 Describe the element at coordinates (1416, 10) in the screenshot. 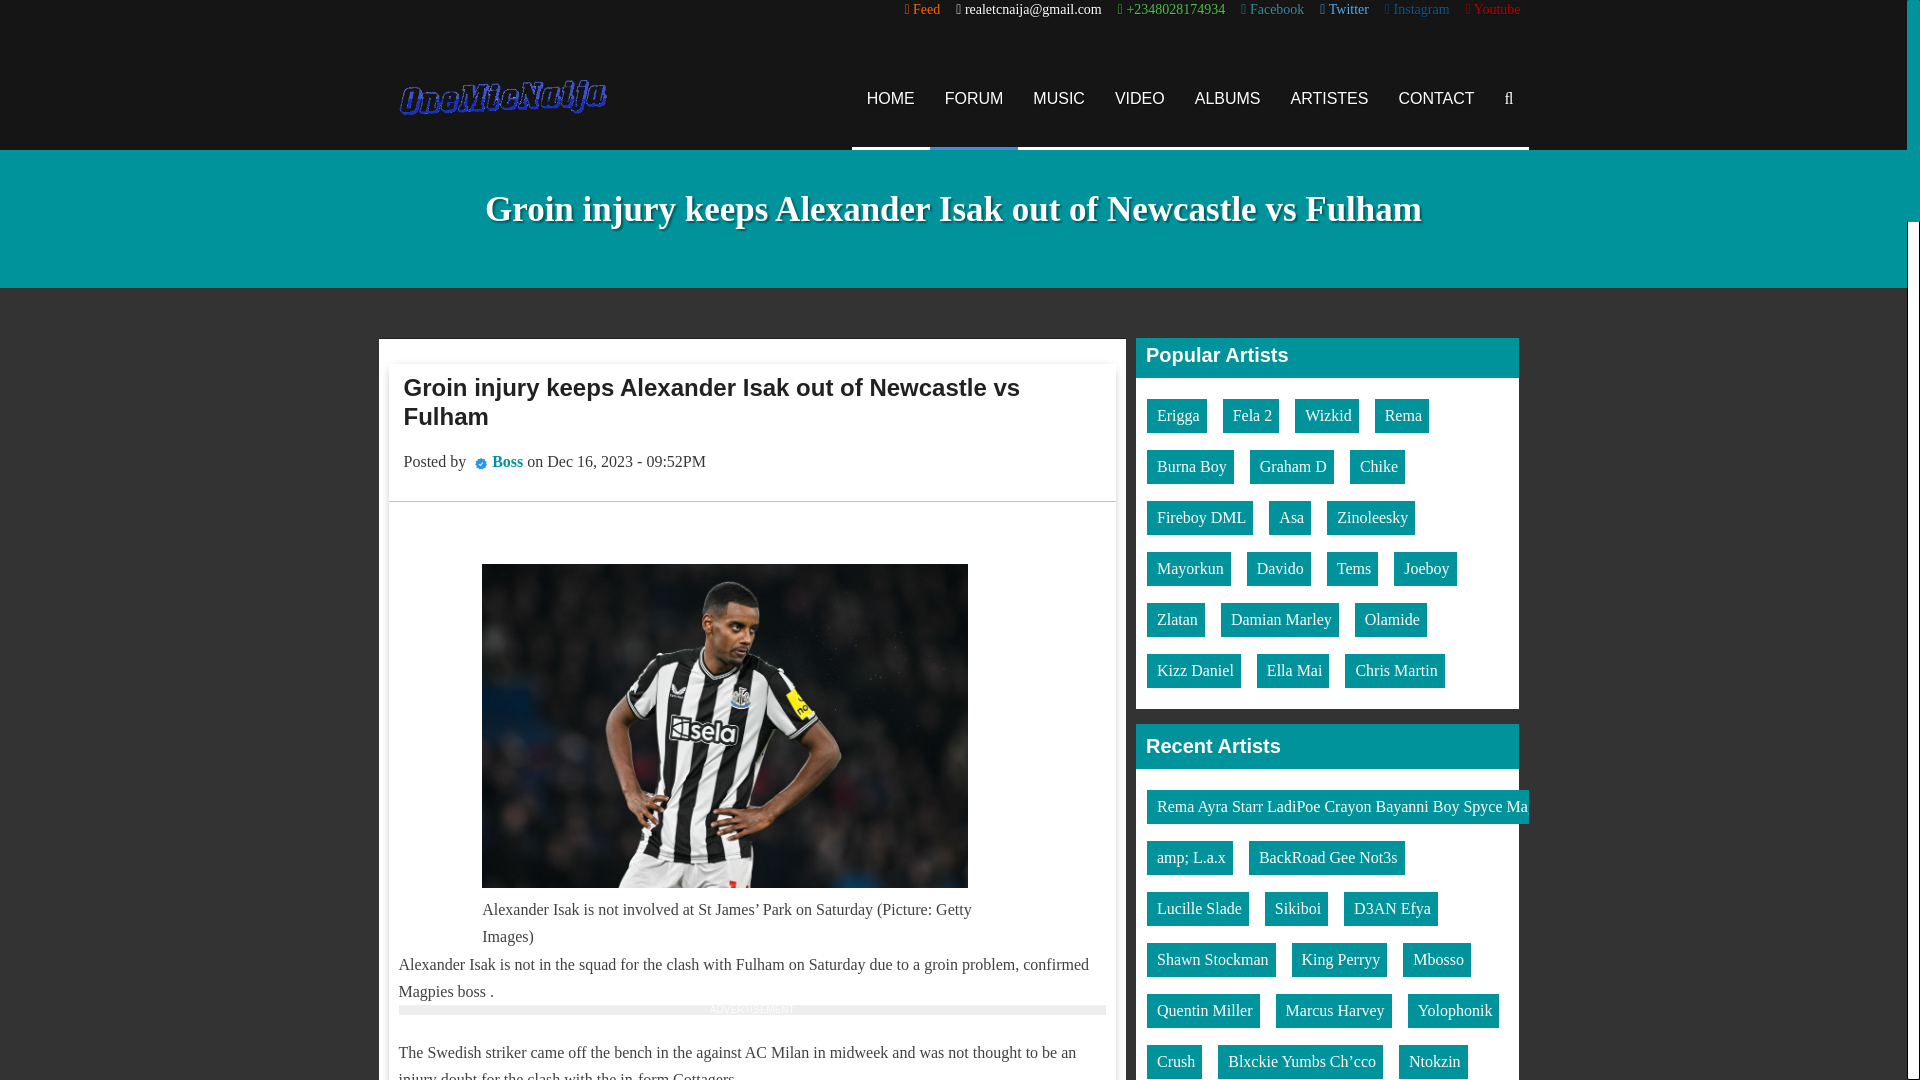

I see `Instagram` at that location.